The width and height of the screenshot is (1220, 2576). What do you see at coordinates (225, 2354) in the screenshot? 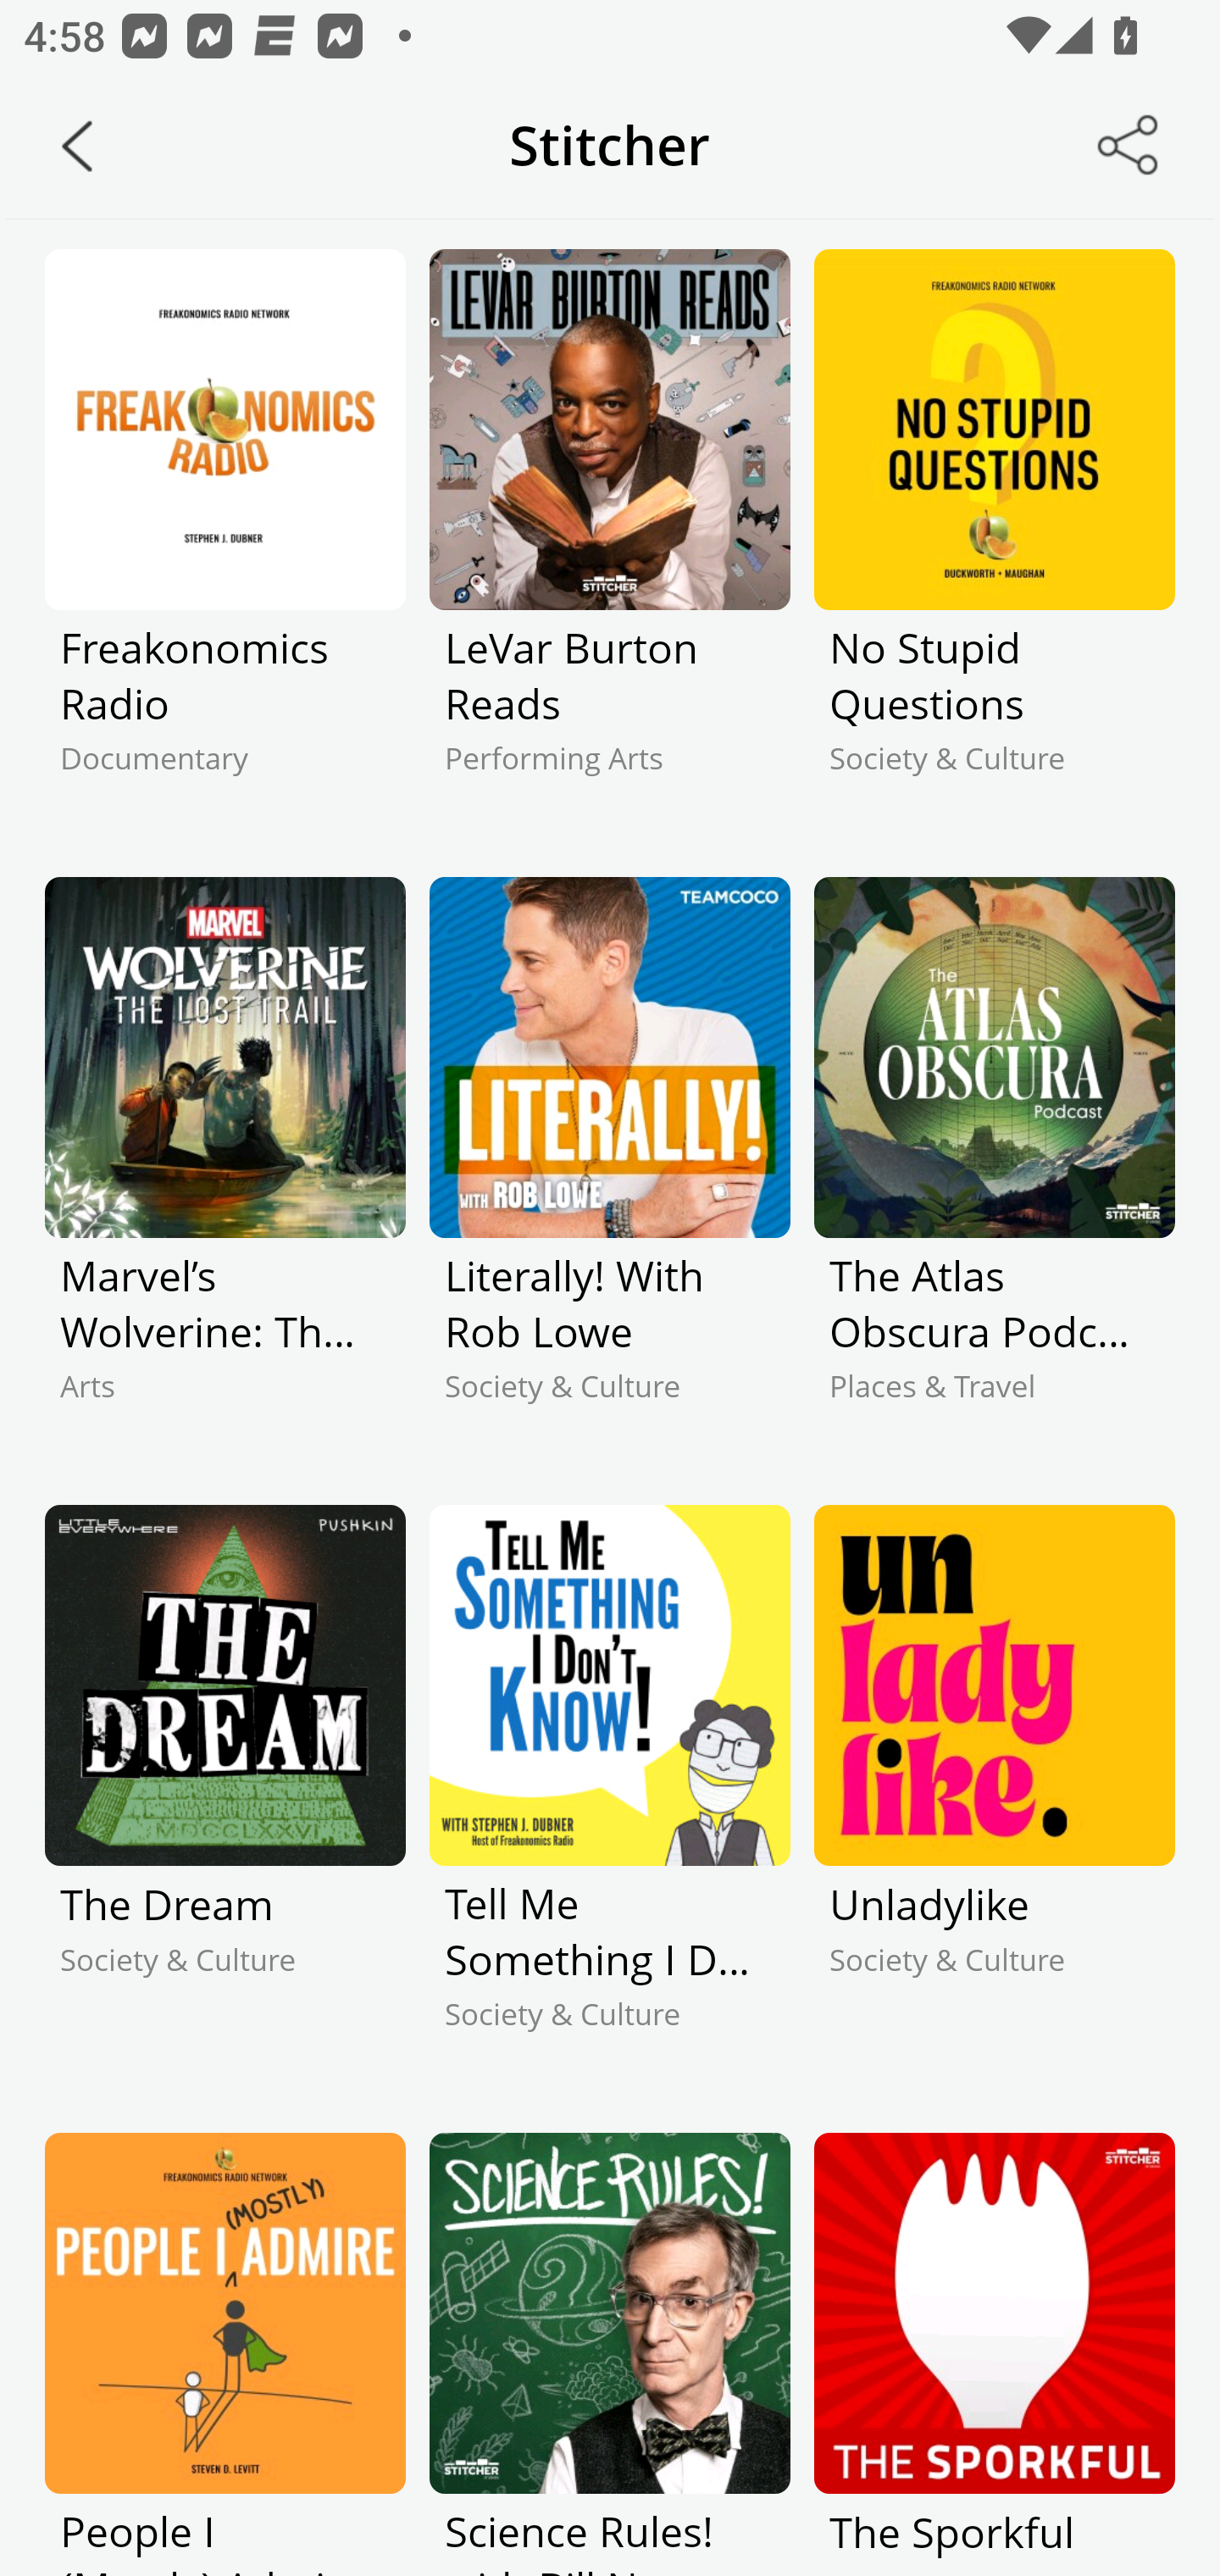
I see `People I (Mostly) Admire` at bounding box center [225, 2354].